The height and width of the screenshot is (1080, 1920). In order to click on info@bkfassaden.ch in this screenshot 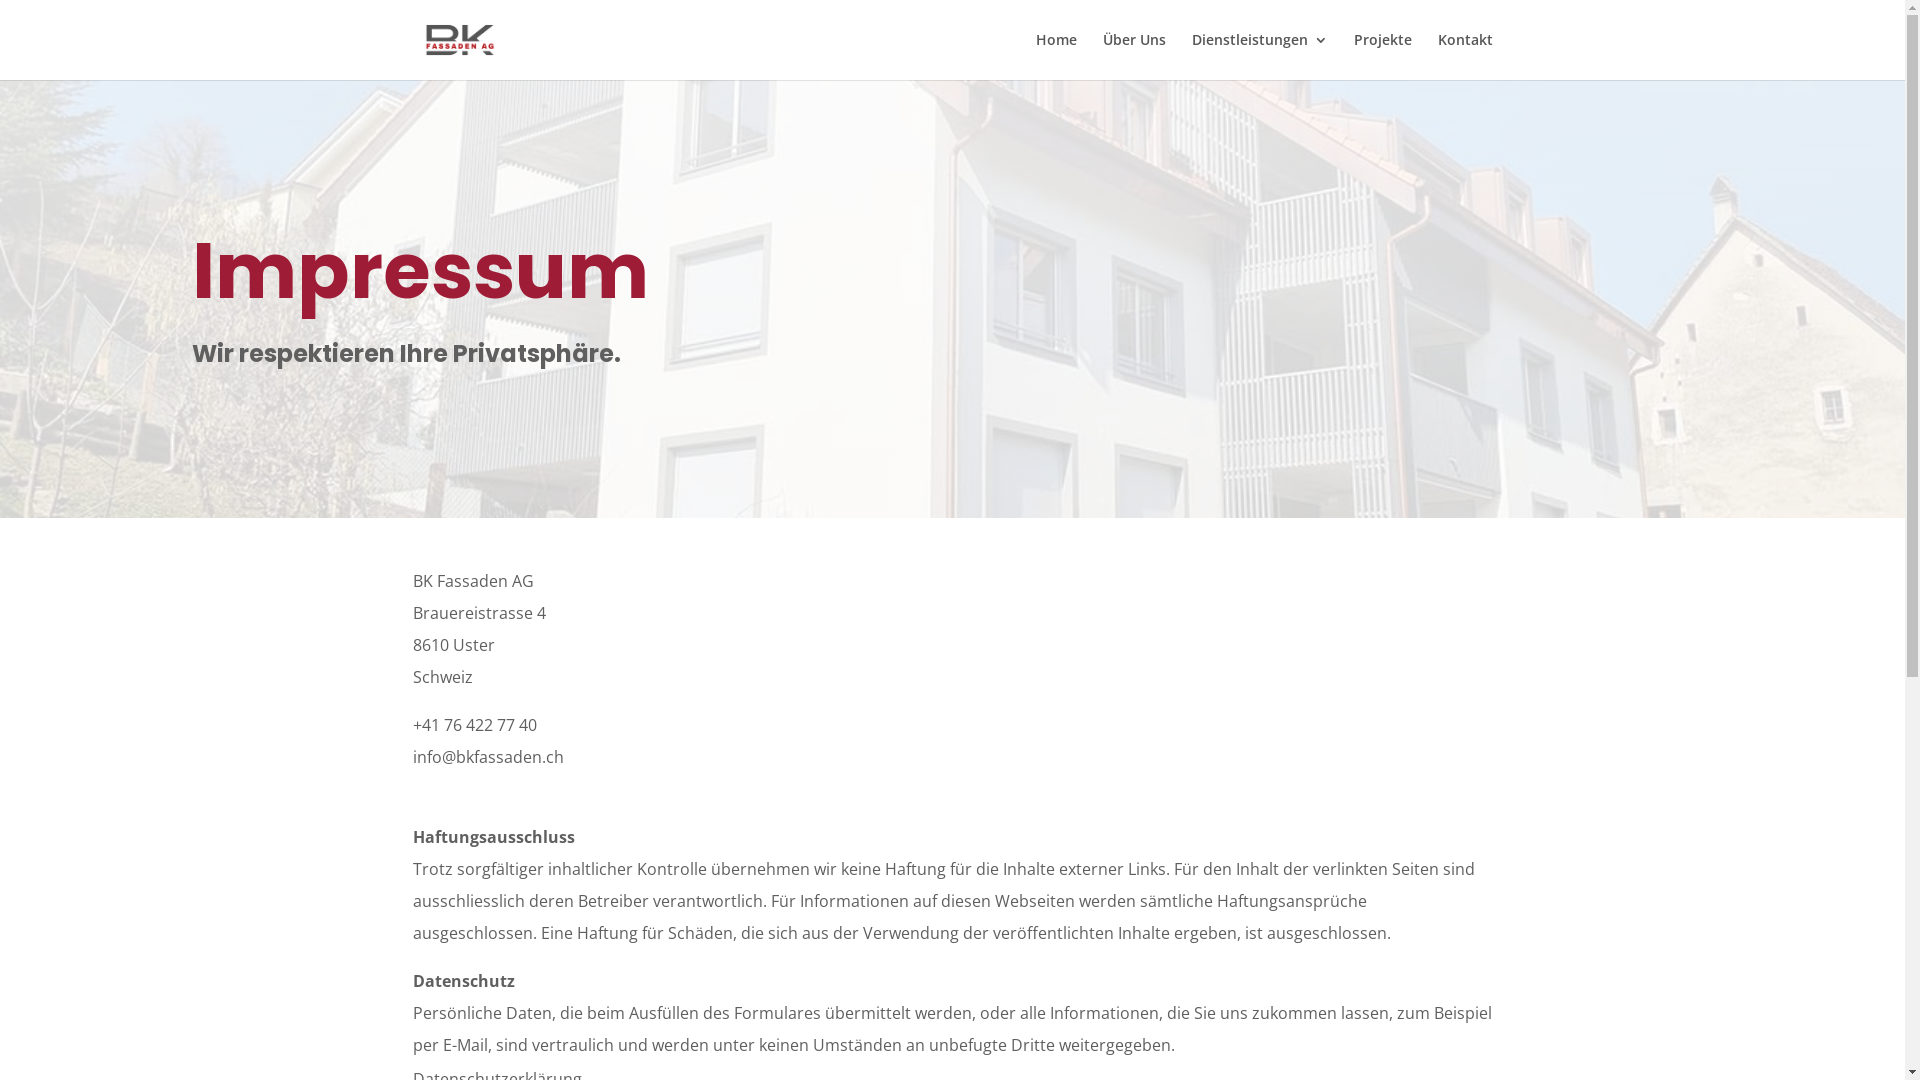, I will do `click(488, 757)`.